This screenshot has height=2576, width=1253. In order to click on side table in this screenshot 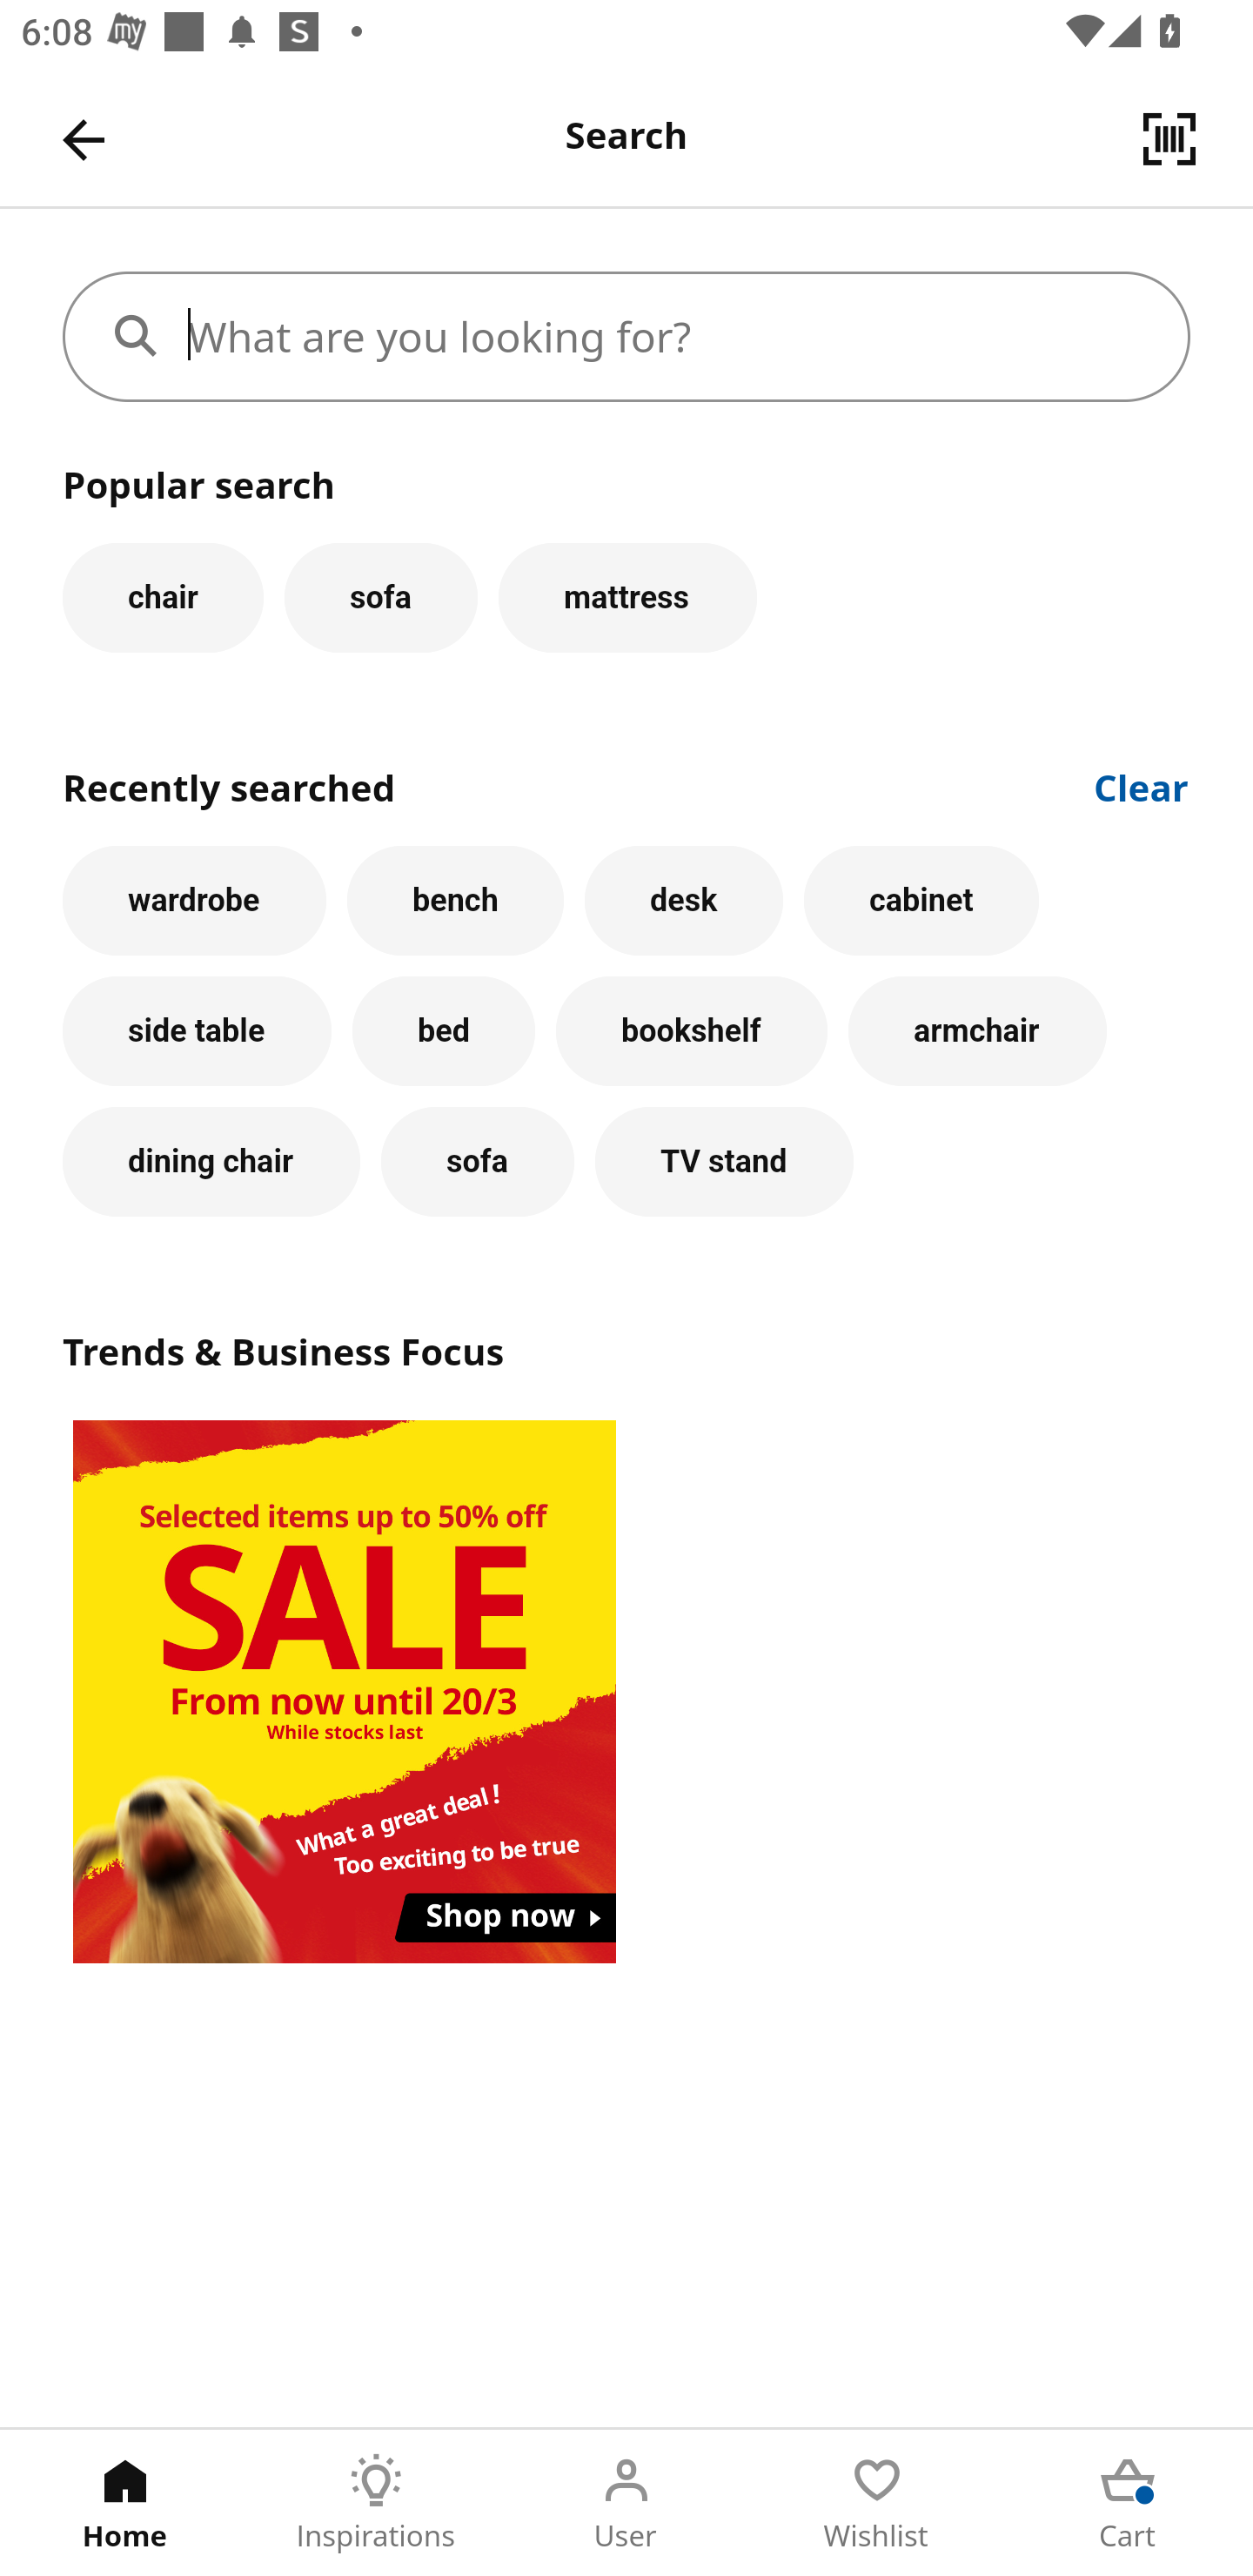, I will do `click(197, 1031)`.